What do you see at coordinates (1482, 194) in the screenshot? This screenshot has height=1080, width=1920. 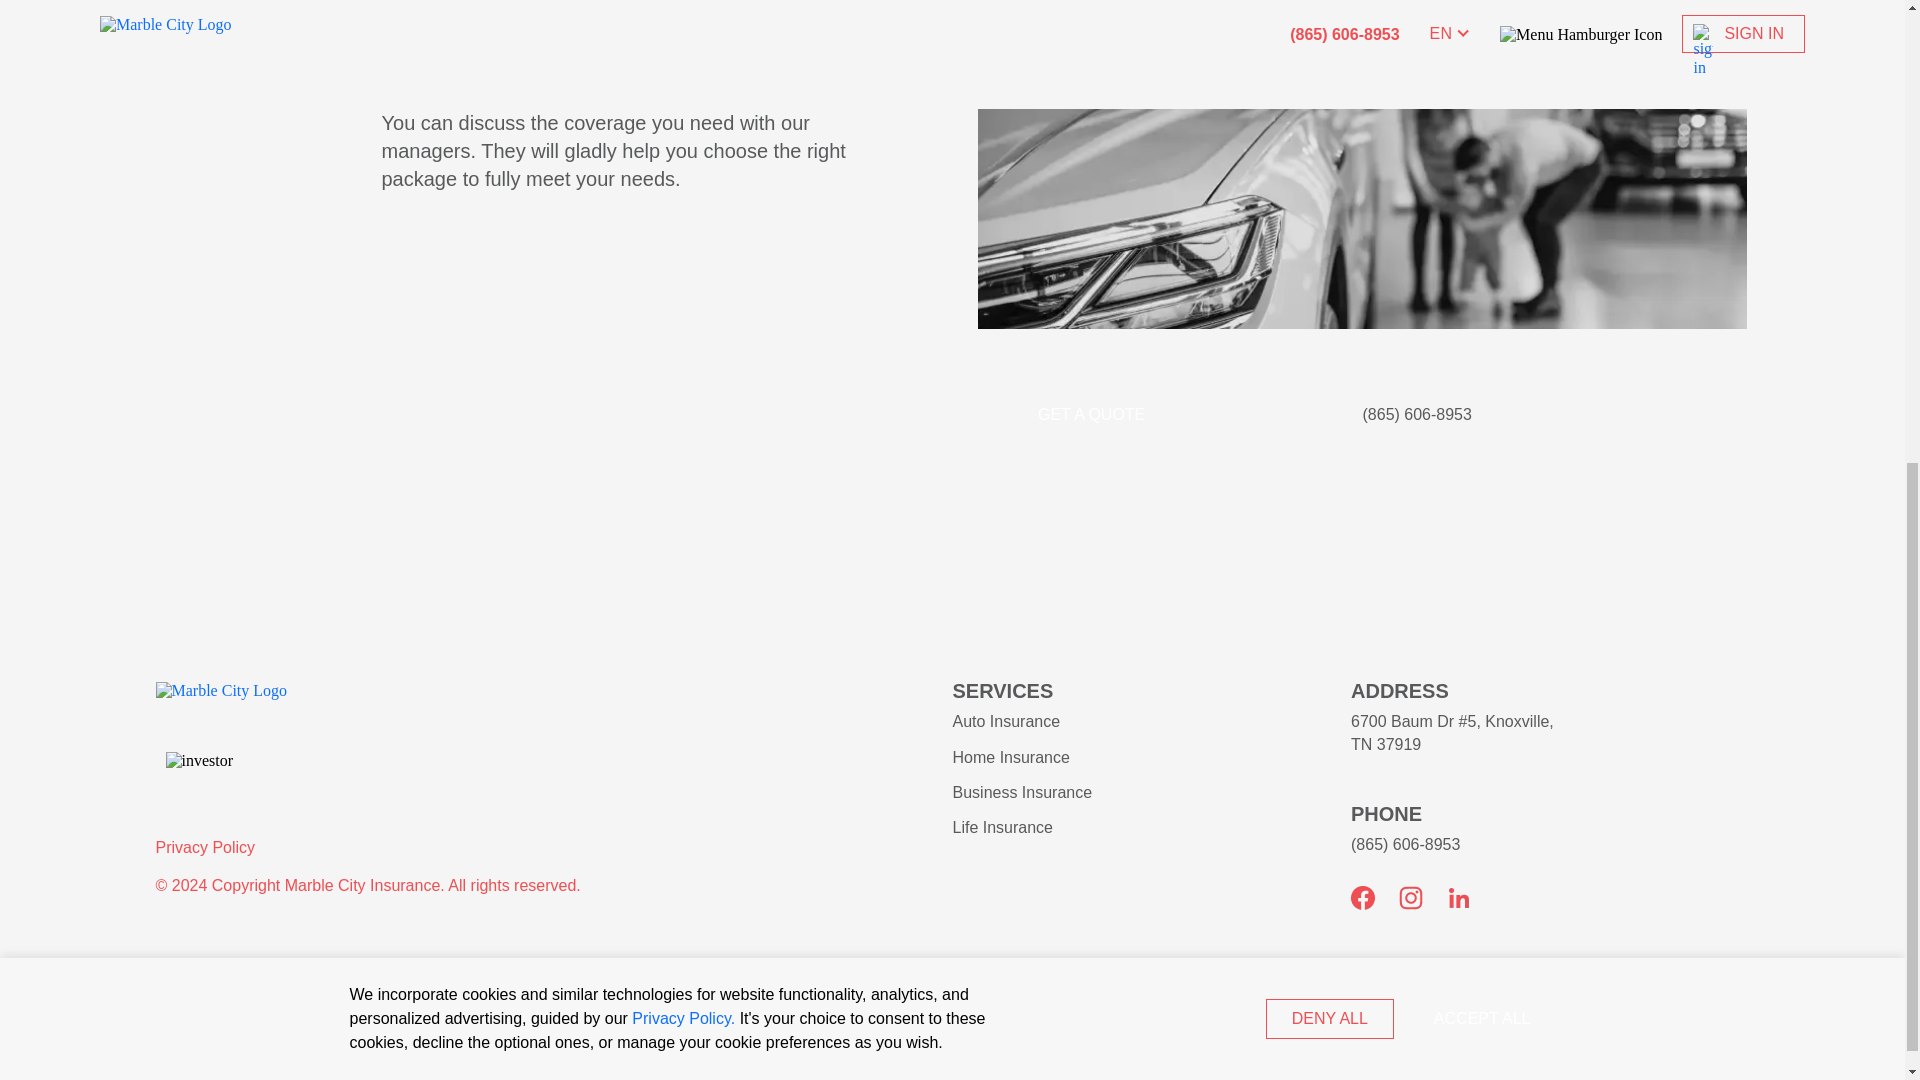 I see `ACCEPT ALL` at bounding box center [1482, 194].